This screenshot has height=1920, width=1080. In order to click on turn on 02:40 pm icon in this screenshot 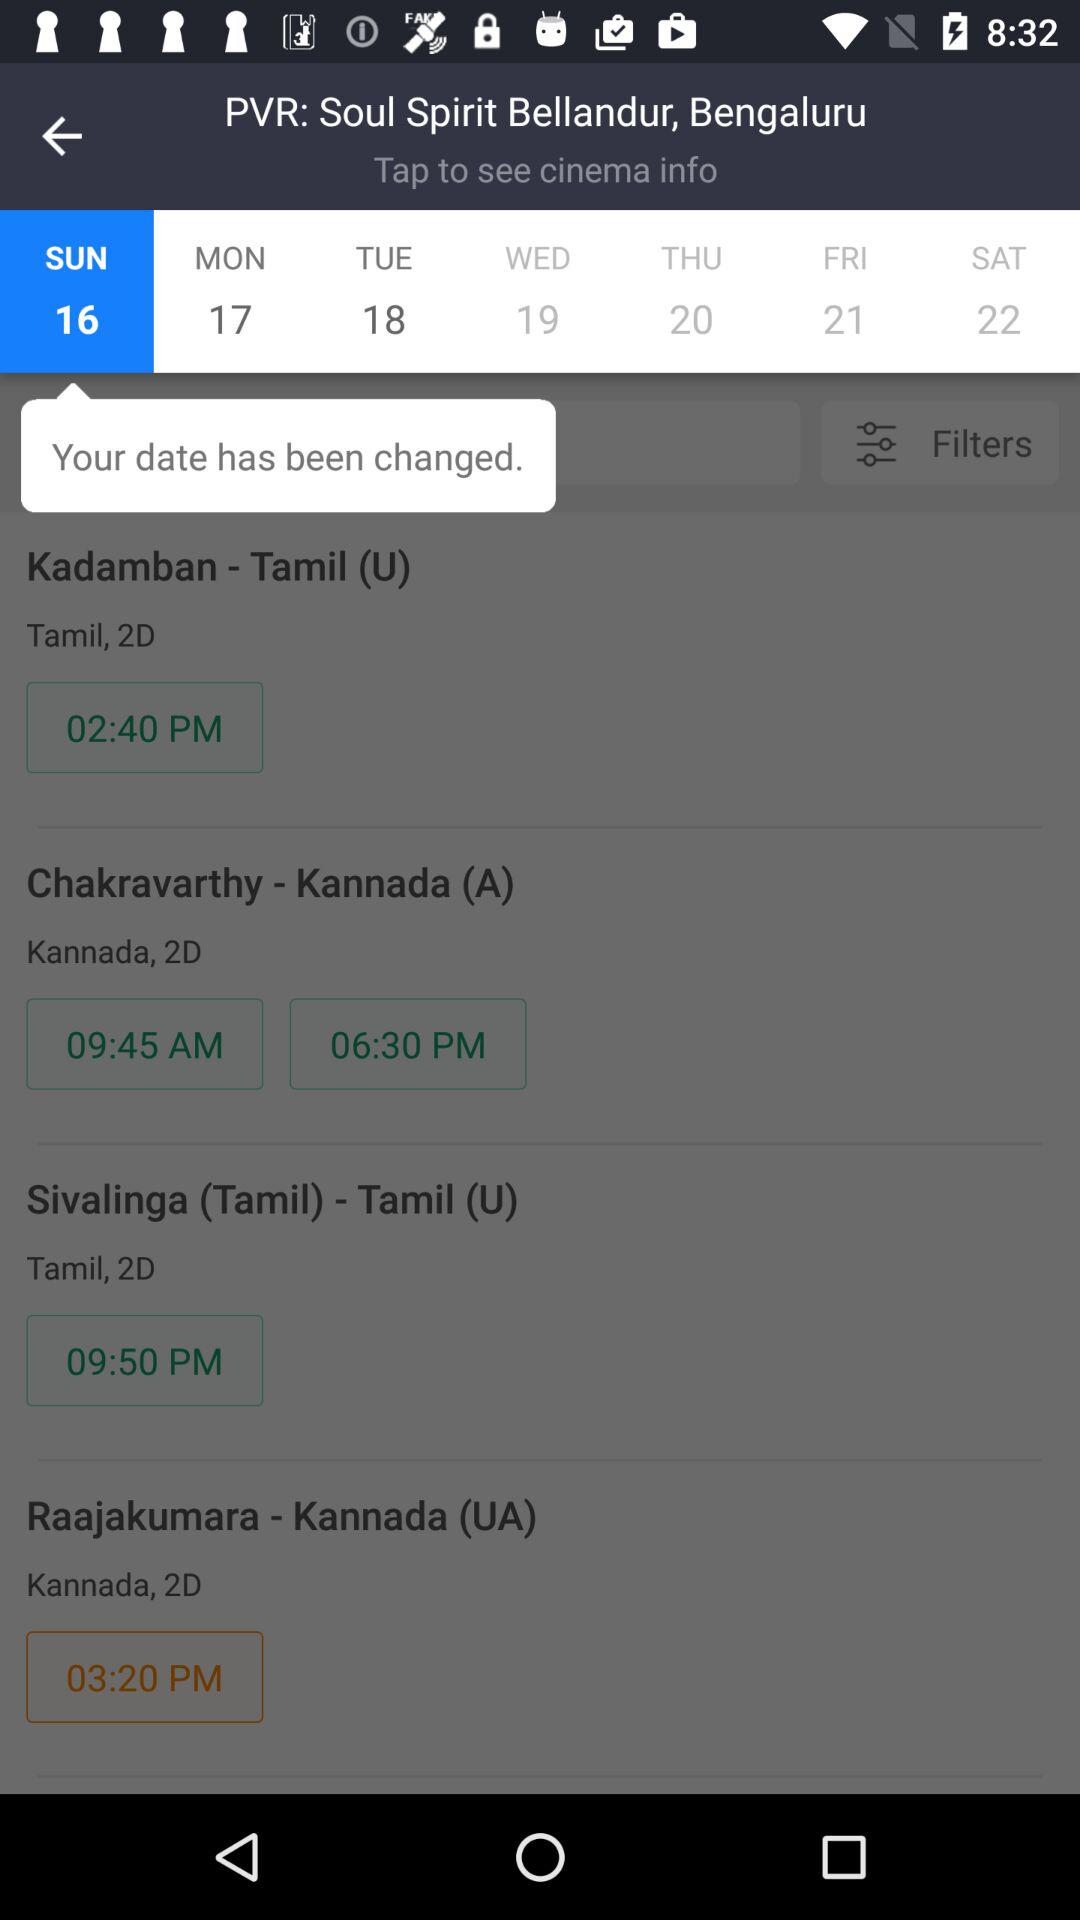, I will do `click(144, 727)`.